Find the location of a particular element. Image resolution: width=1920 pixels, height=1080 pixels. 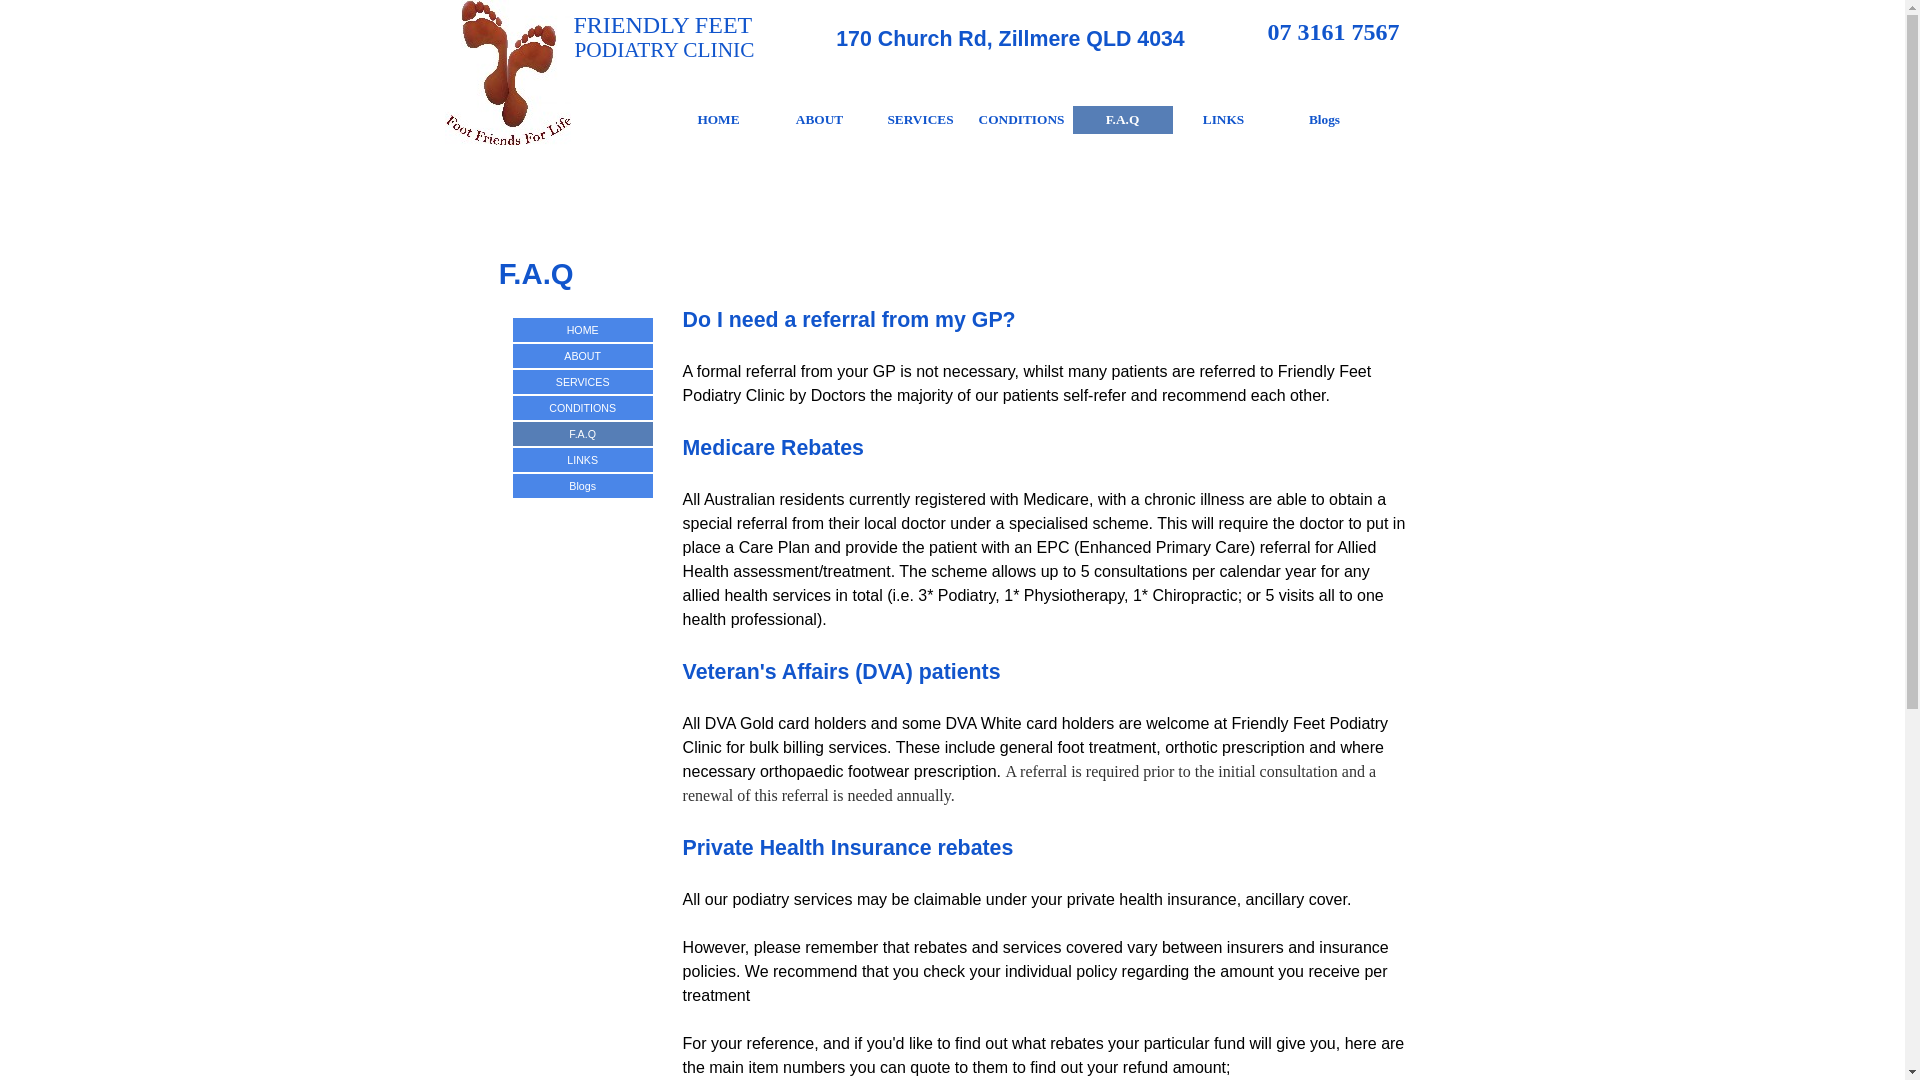

LINKS is located at coordinates (583, 460).